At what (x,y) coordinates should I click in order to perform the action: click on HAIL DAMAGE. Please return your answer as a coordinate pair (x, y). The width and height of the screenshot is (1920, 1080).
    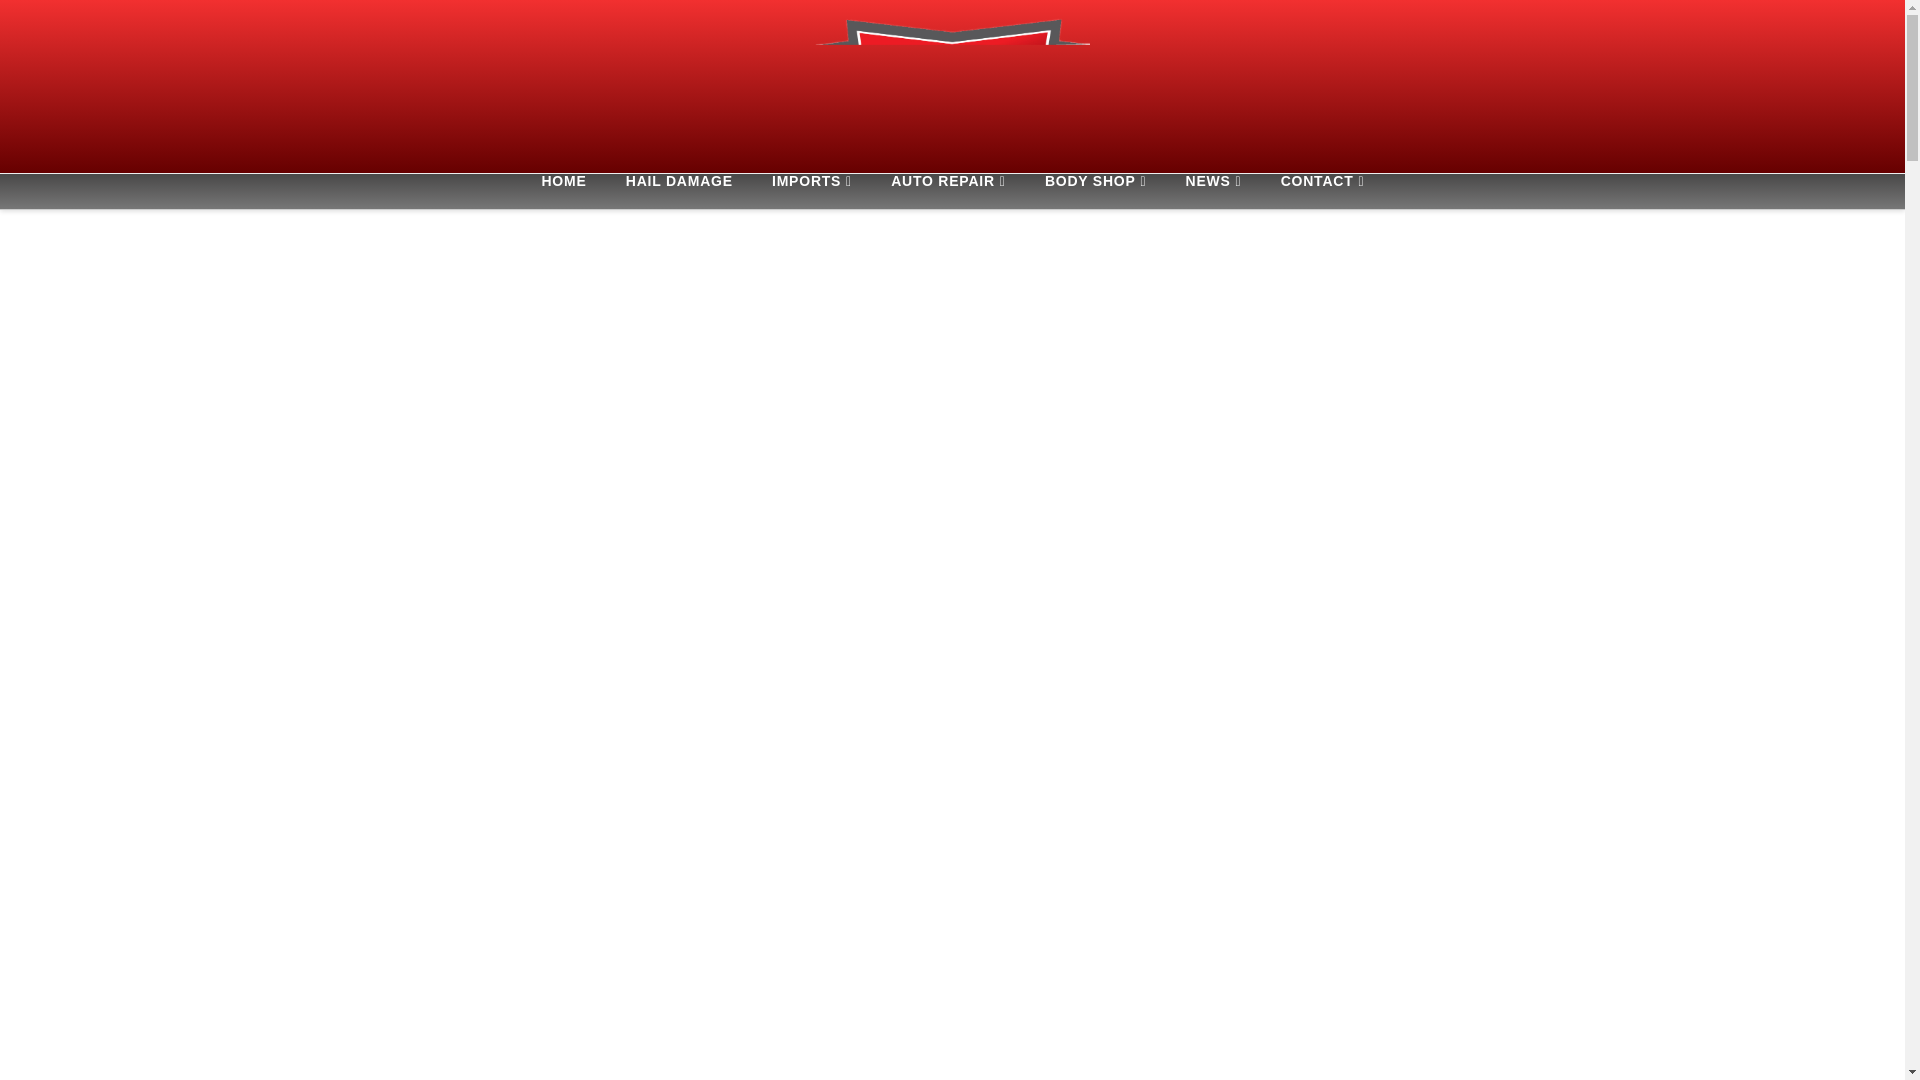
    Looking at the image, I should click on (679, 191).